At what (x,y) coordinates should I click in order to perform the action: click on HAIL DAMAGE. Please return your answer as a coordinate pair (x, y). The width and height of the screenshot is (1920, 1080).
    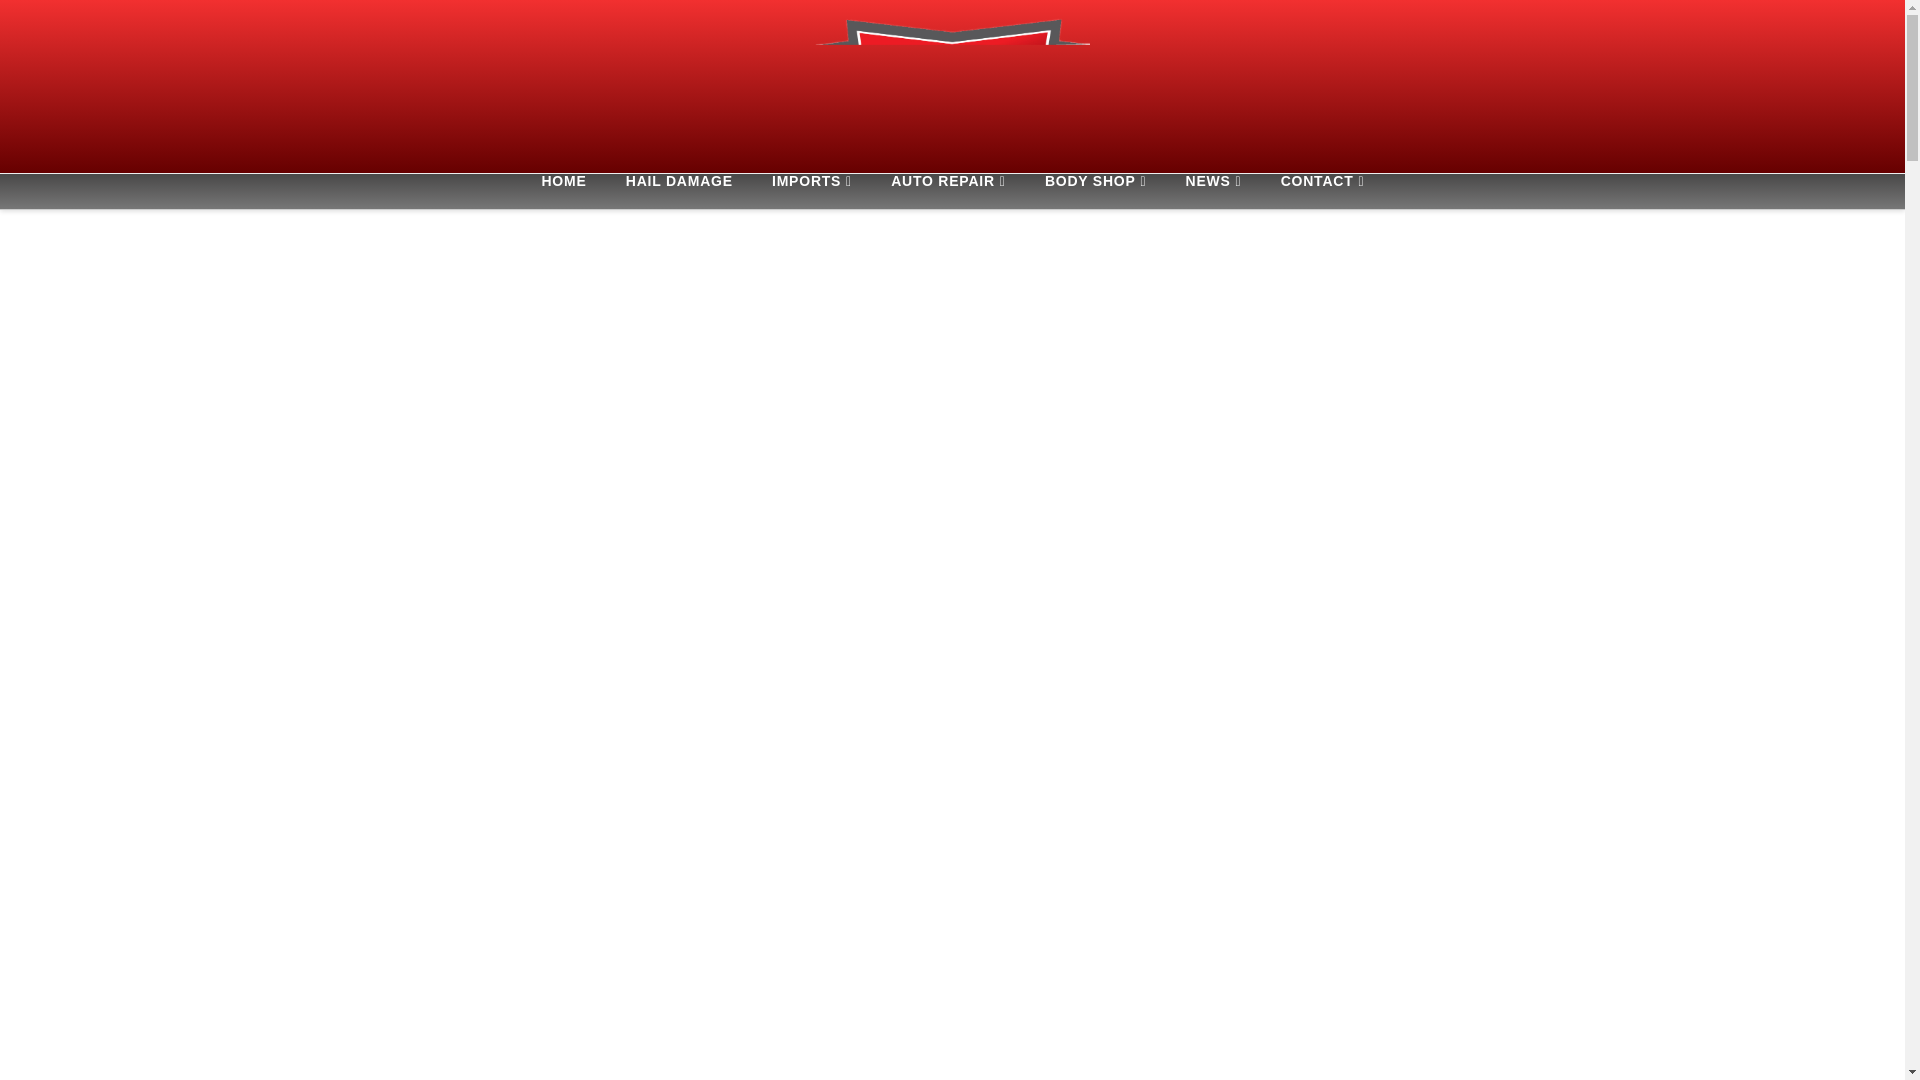
    Looking at the image, I should click on (679, 191).